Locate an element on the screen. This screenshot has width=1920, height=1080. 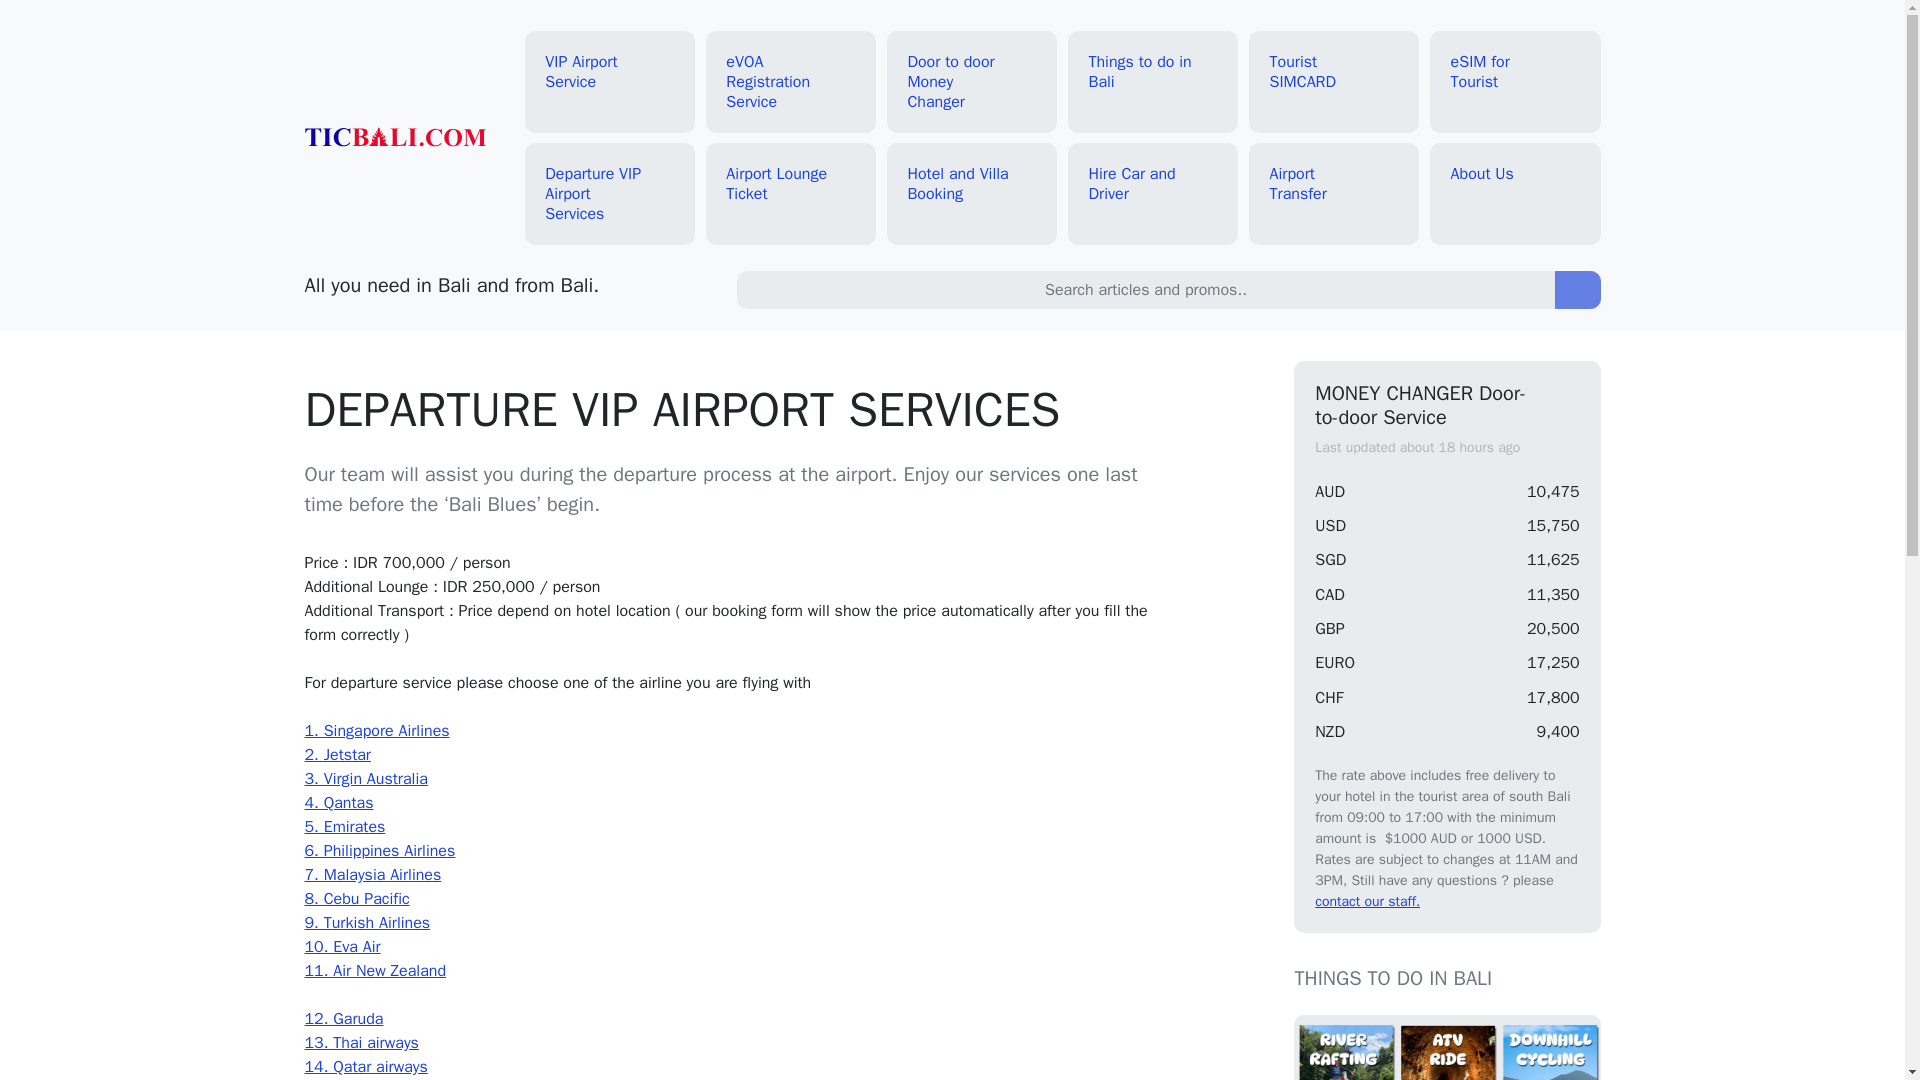
Things to do in Bali is located at coordinates (1152, 72).